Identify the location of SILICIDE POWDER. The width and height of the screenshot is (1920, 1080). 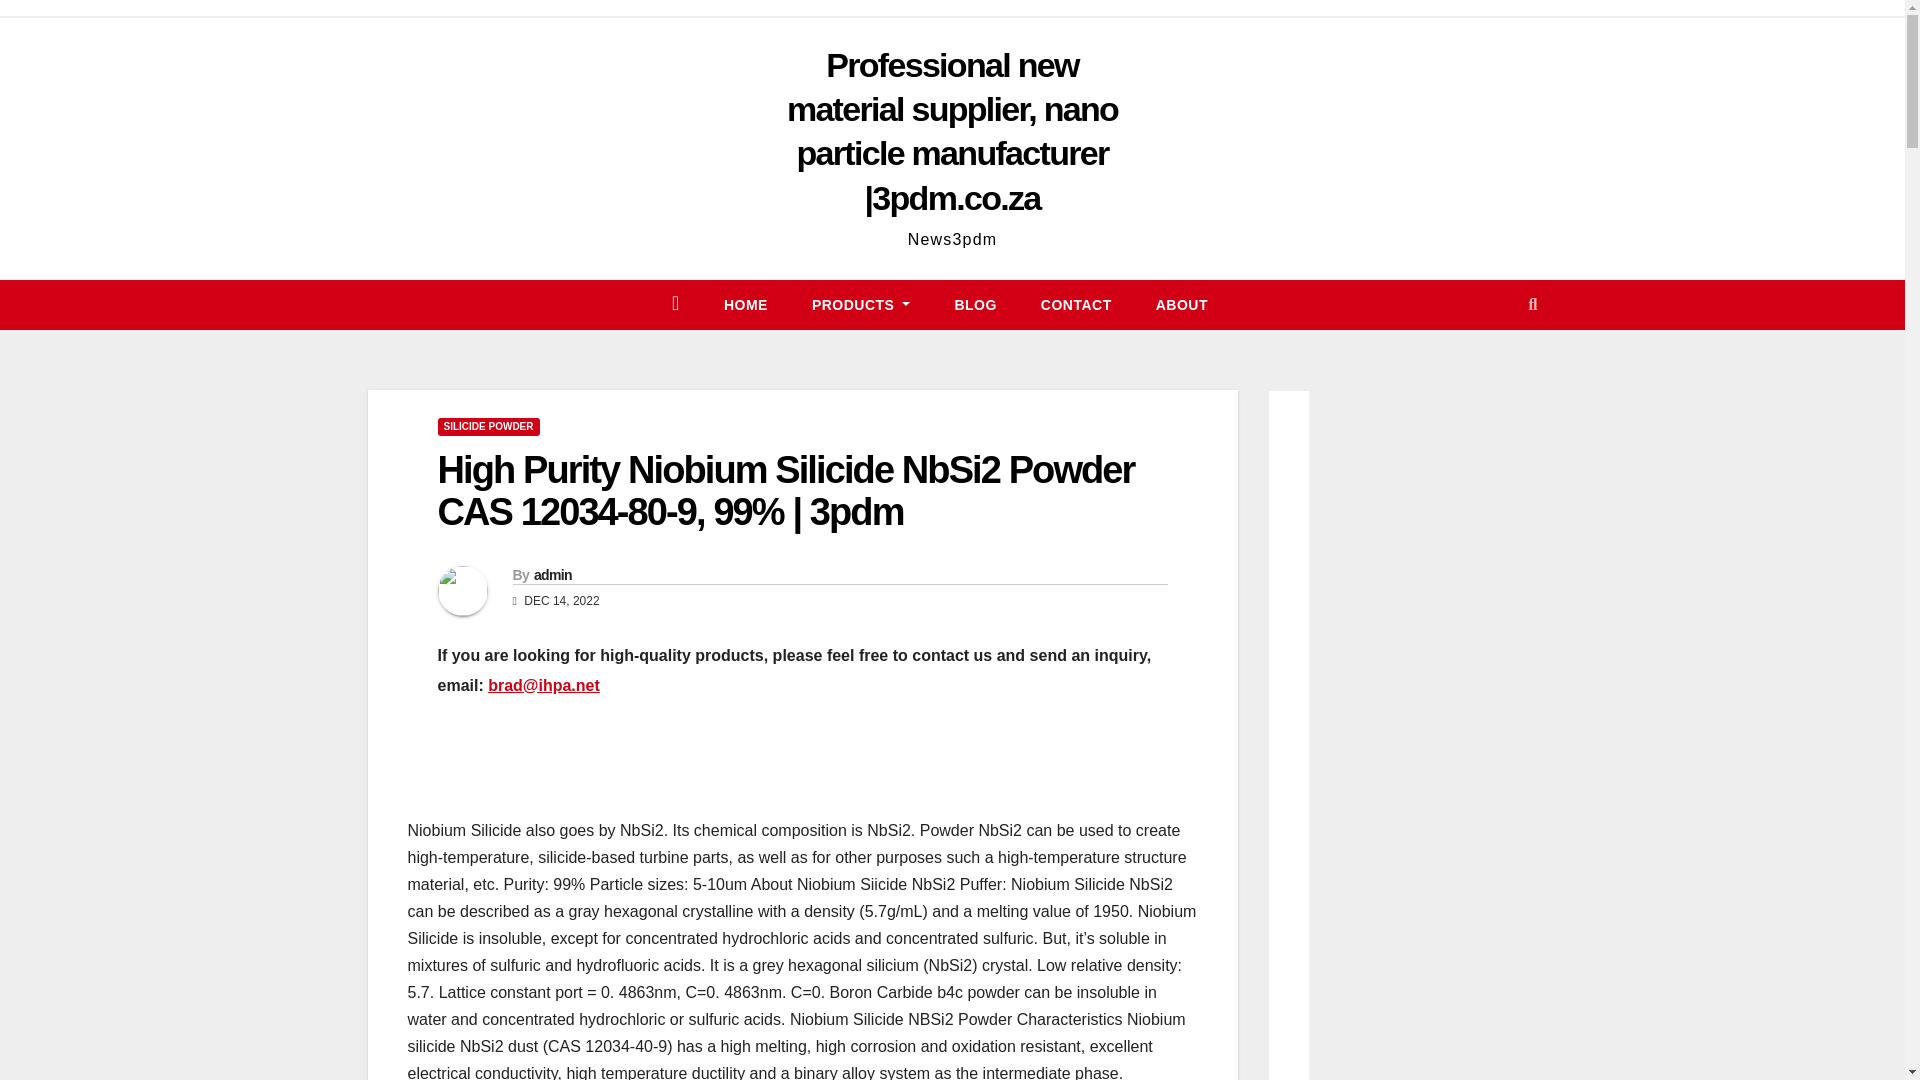
(488, 426).